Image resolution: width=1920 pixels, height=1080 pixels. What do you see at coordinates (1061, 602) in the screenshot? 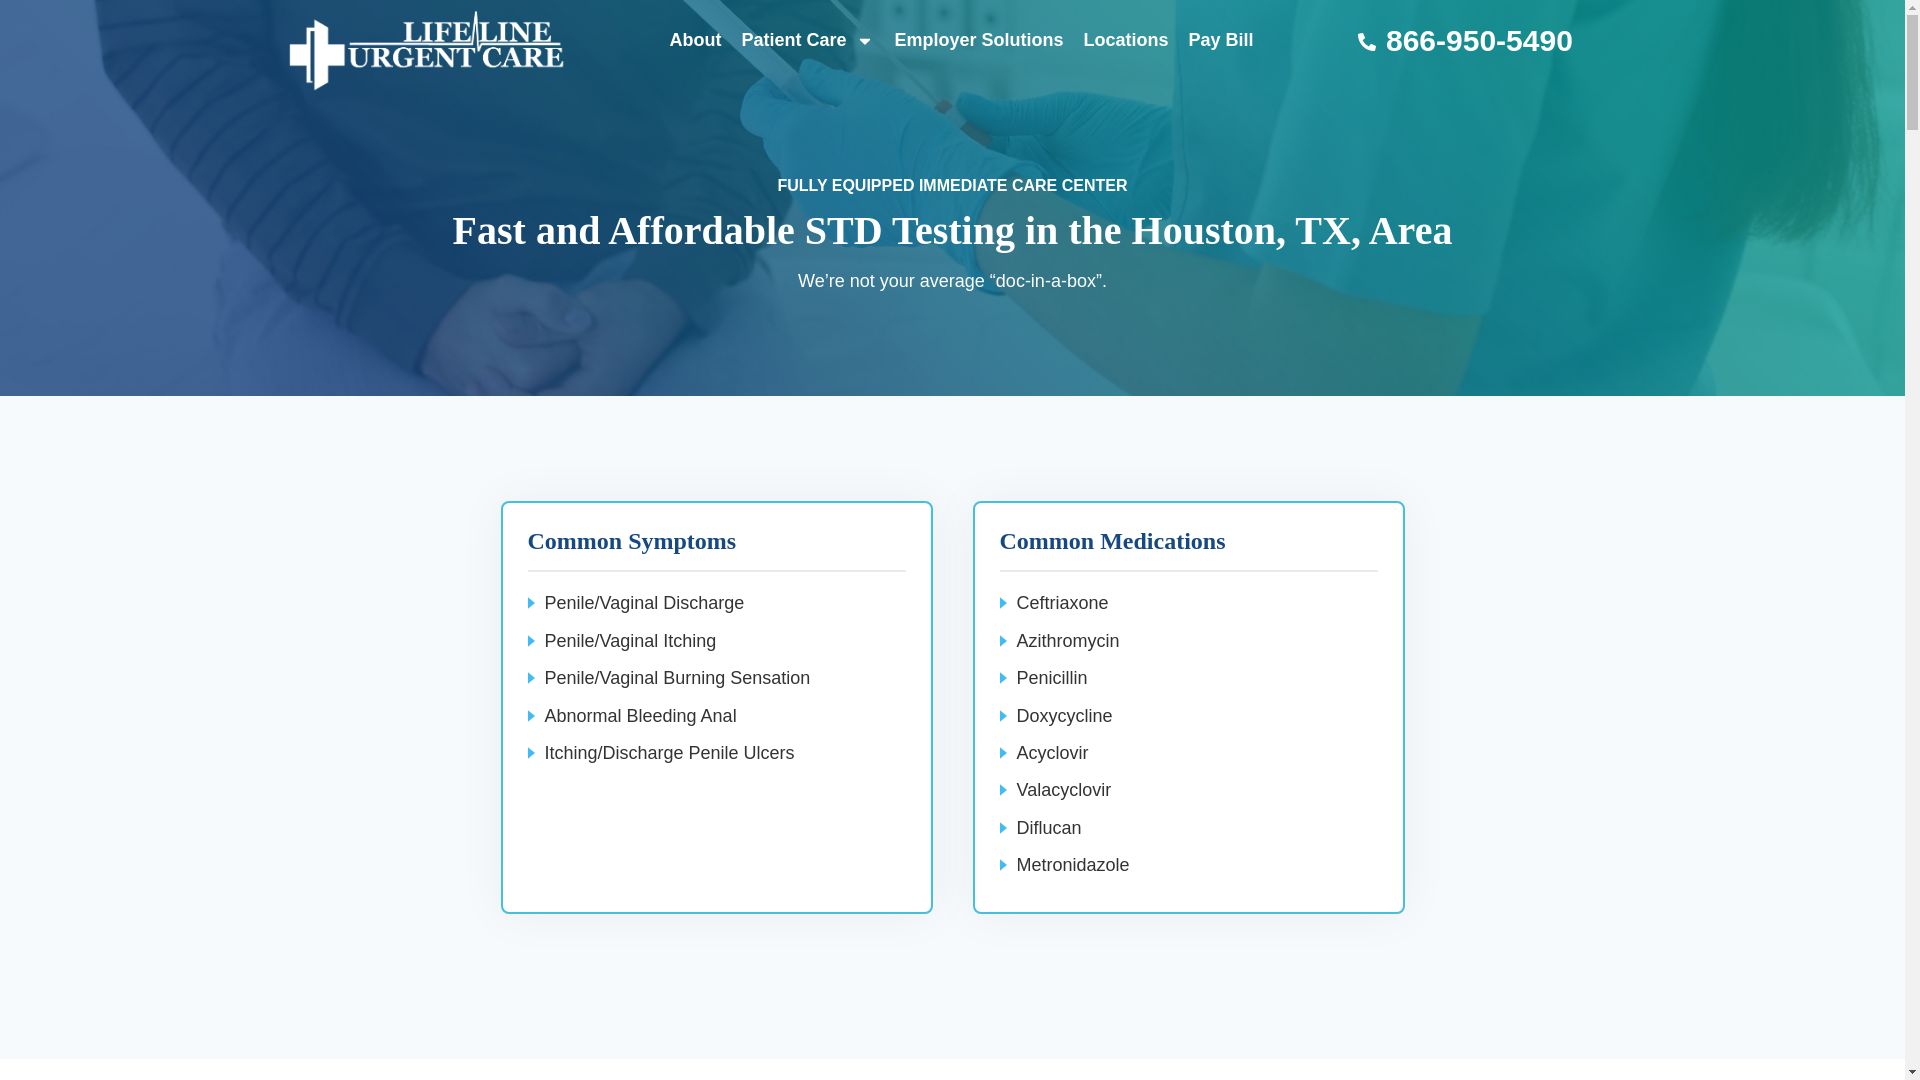
I see `Ceftriaxone` at bounding box center [1061, 602].